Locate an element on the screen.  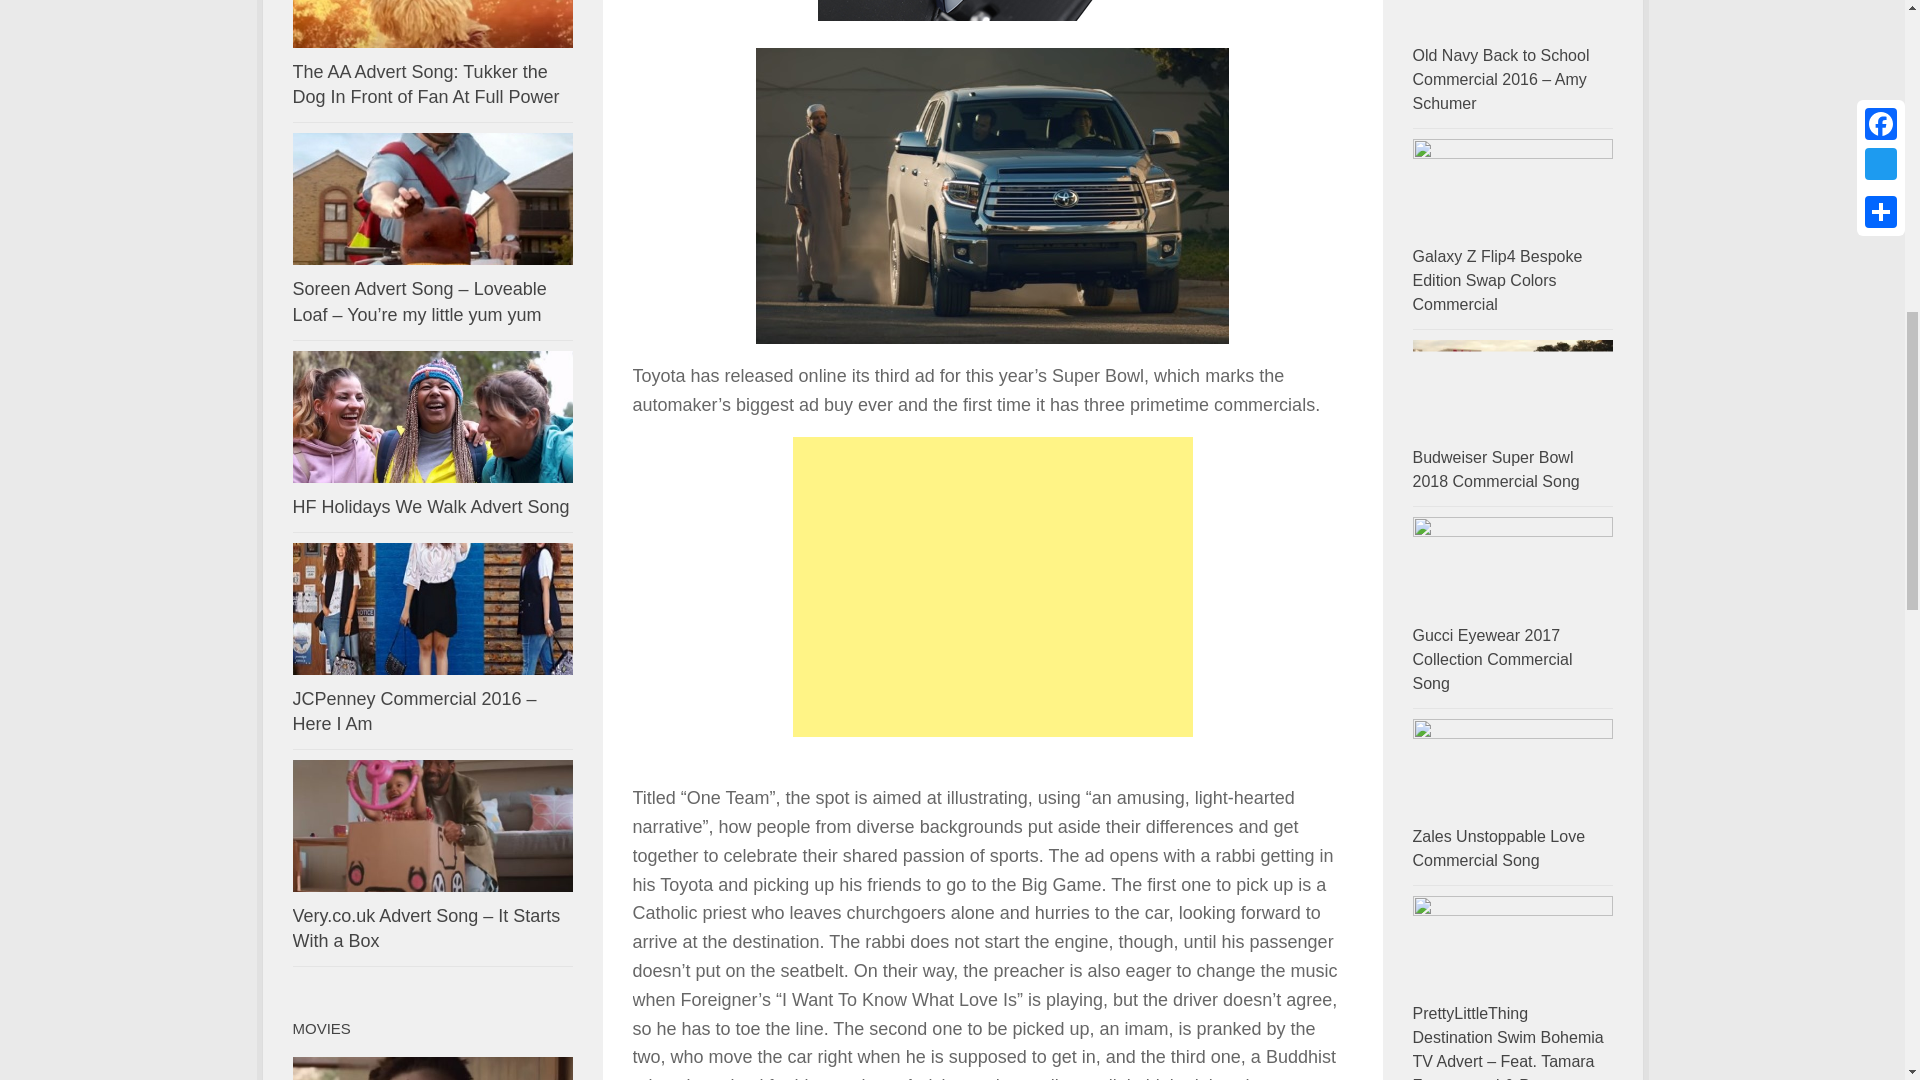
HF Holidays We Walk Advert Song is located at coordinates (430, 506).